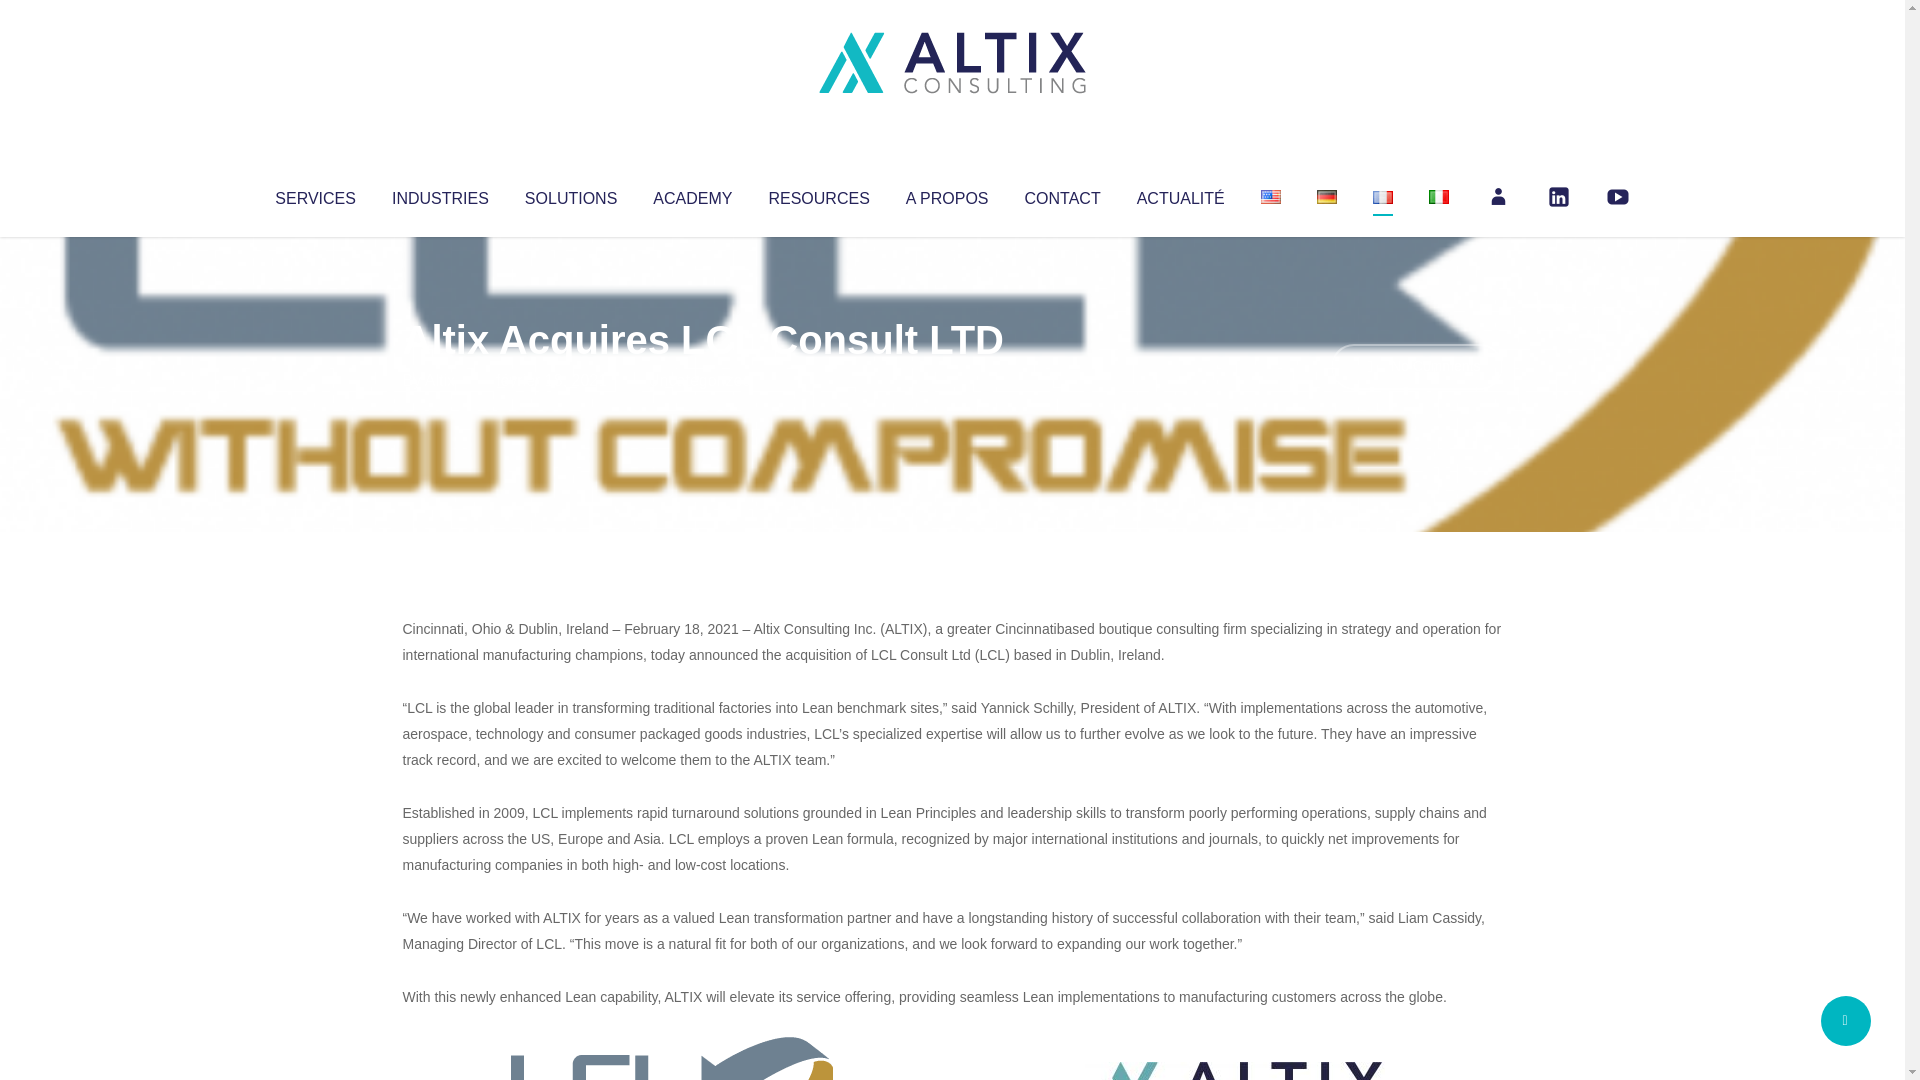 Image resolution: width=1920 pixels, height=1080 pixels. I want to click on ACADEMY, so click(692, 194).